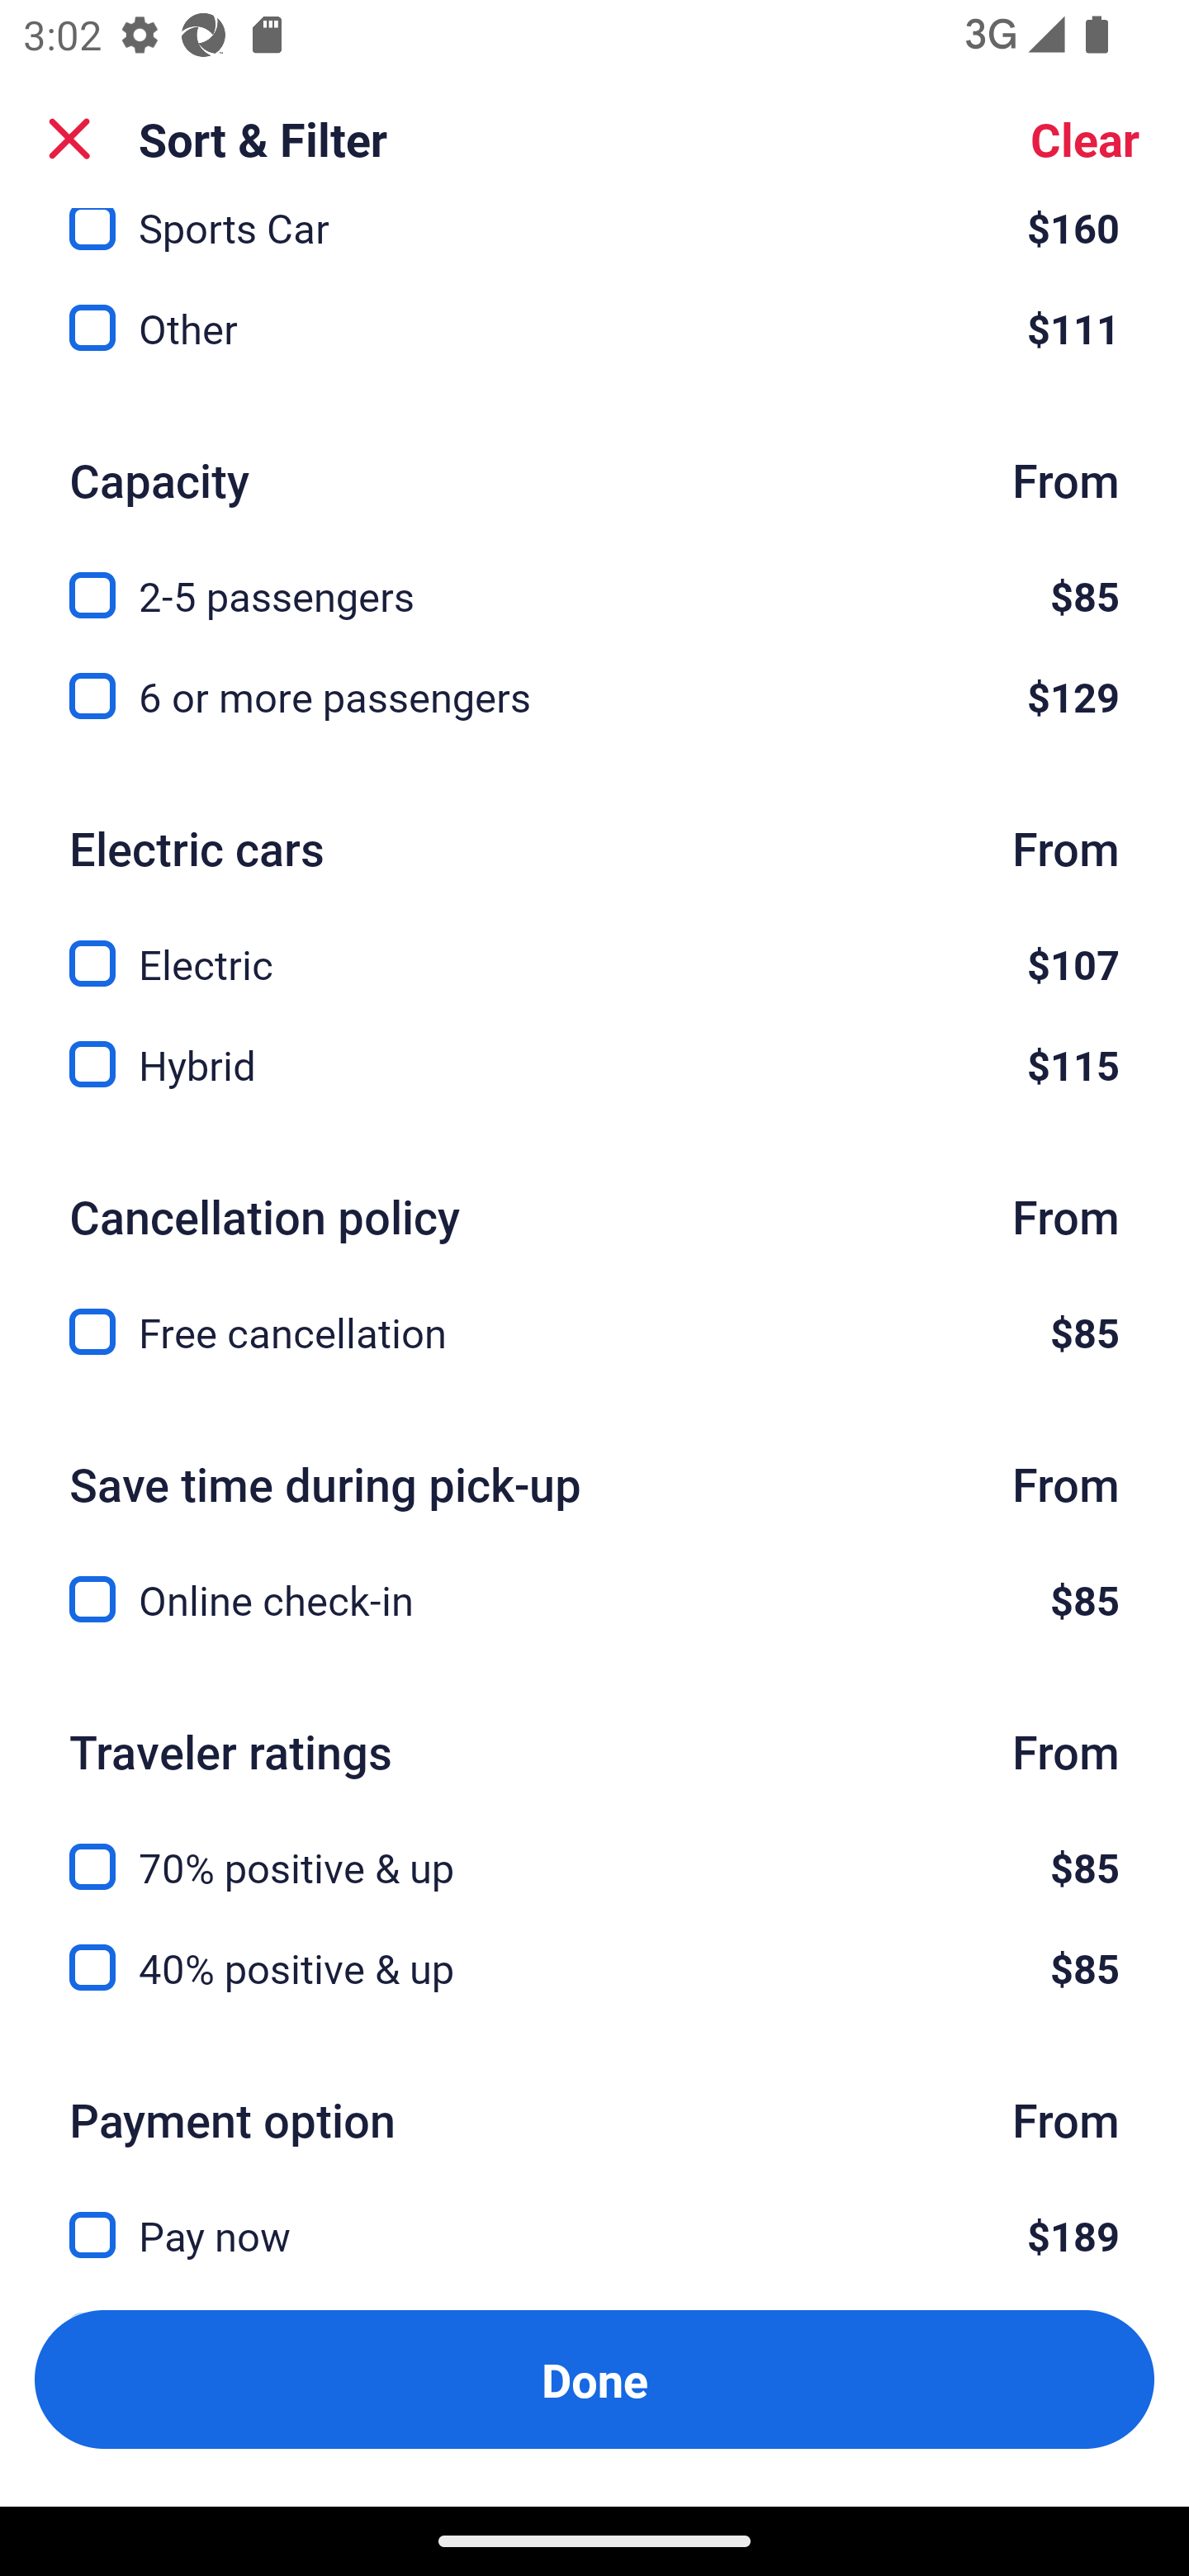 This screenshot has width=1189, height=2576. What do you see at coordinates (594, 576) in the screenshot?
I see `2-5 passengers, $85 2-5 passengers $85` at bounding box center [594, 576].